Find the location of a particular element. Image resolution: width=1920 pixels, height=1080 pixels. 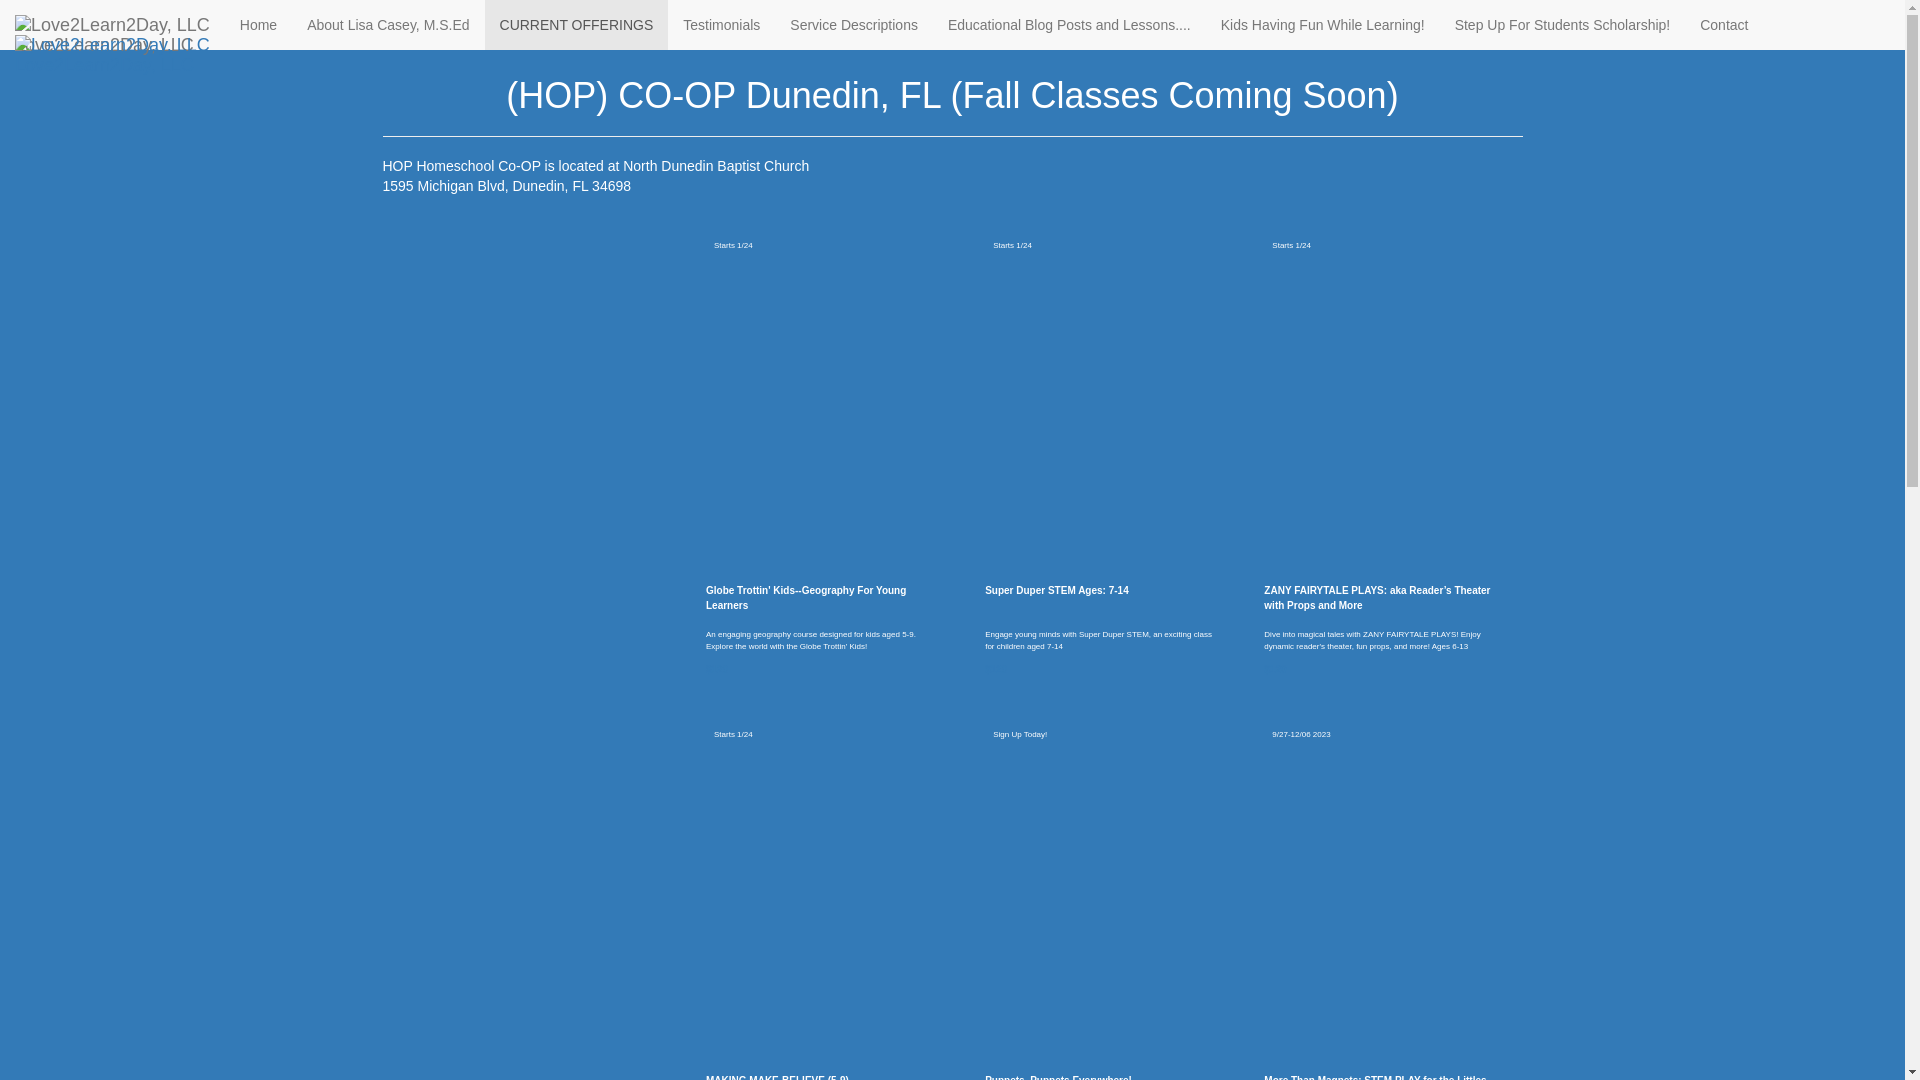

Contact  is located at coordinates (1726, 24).